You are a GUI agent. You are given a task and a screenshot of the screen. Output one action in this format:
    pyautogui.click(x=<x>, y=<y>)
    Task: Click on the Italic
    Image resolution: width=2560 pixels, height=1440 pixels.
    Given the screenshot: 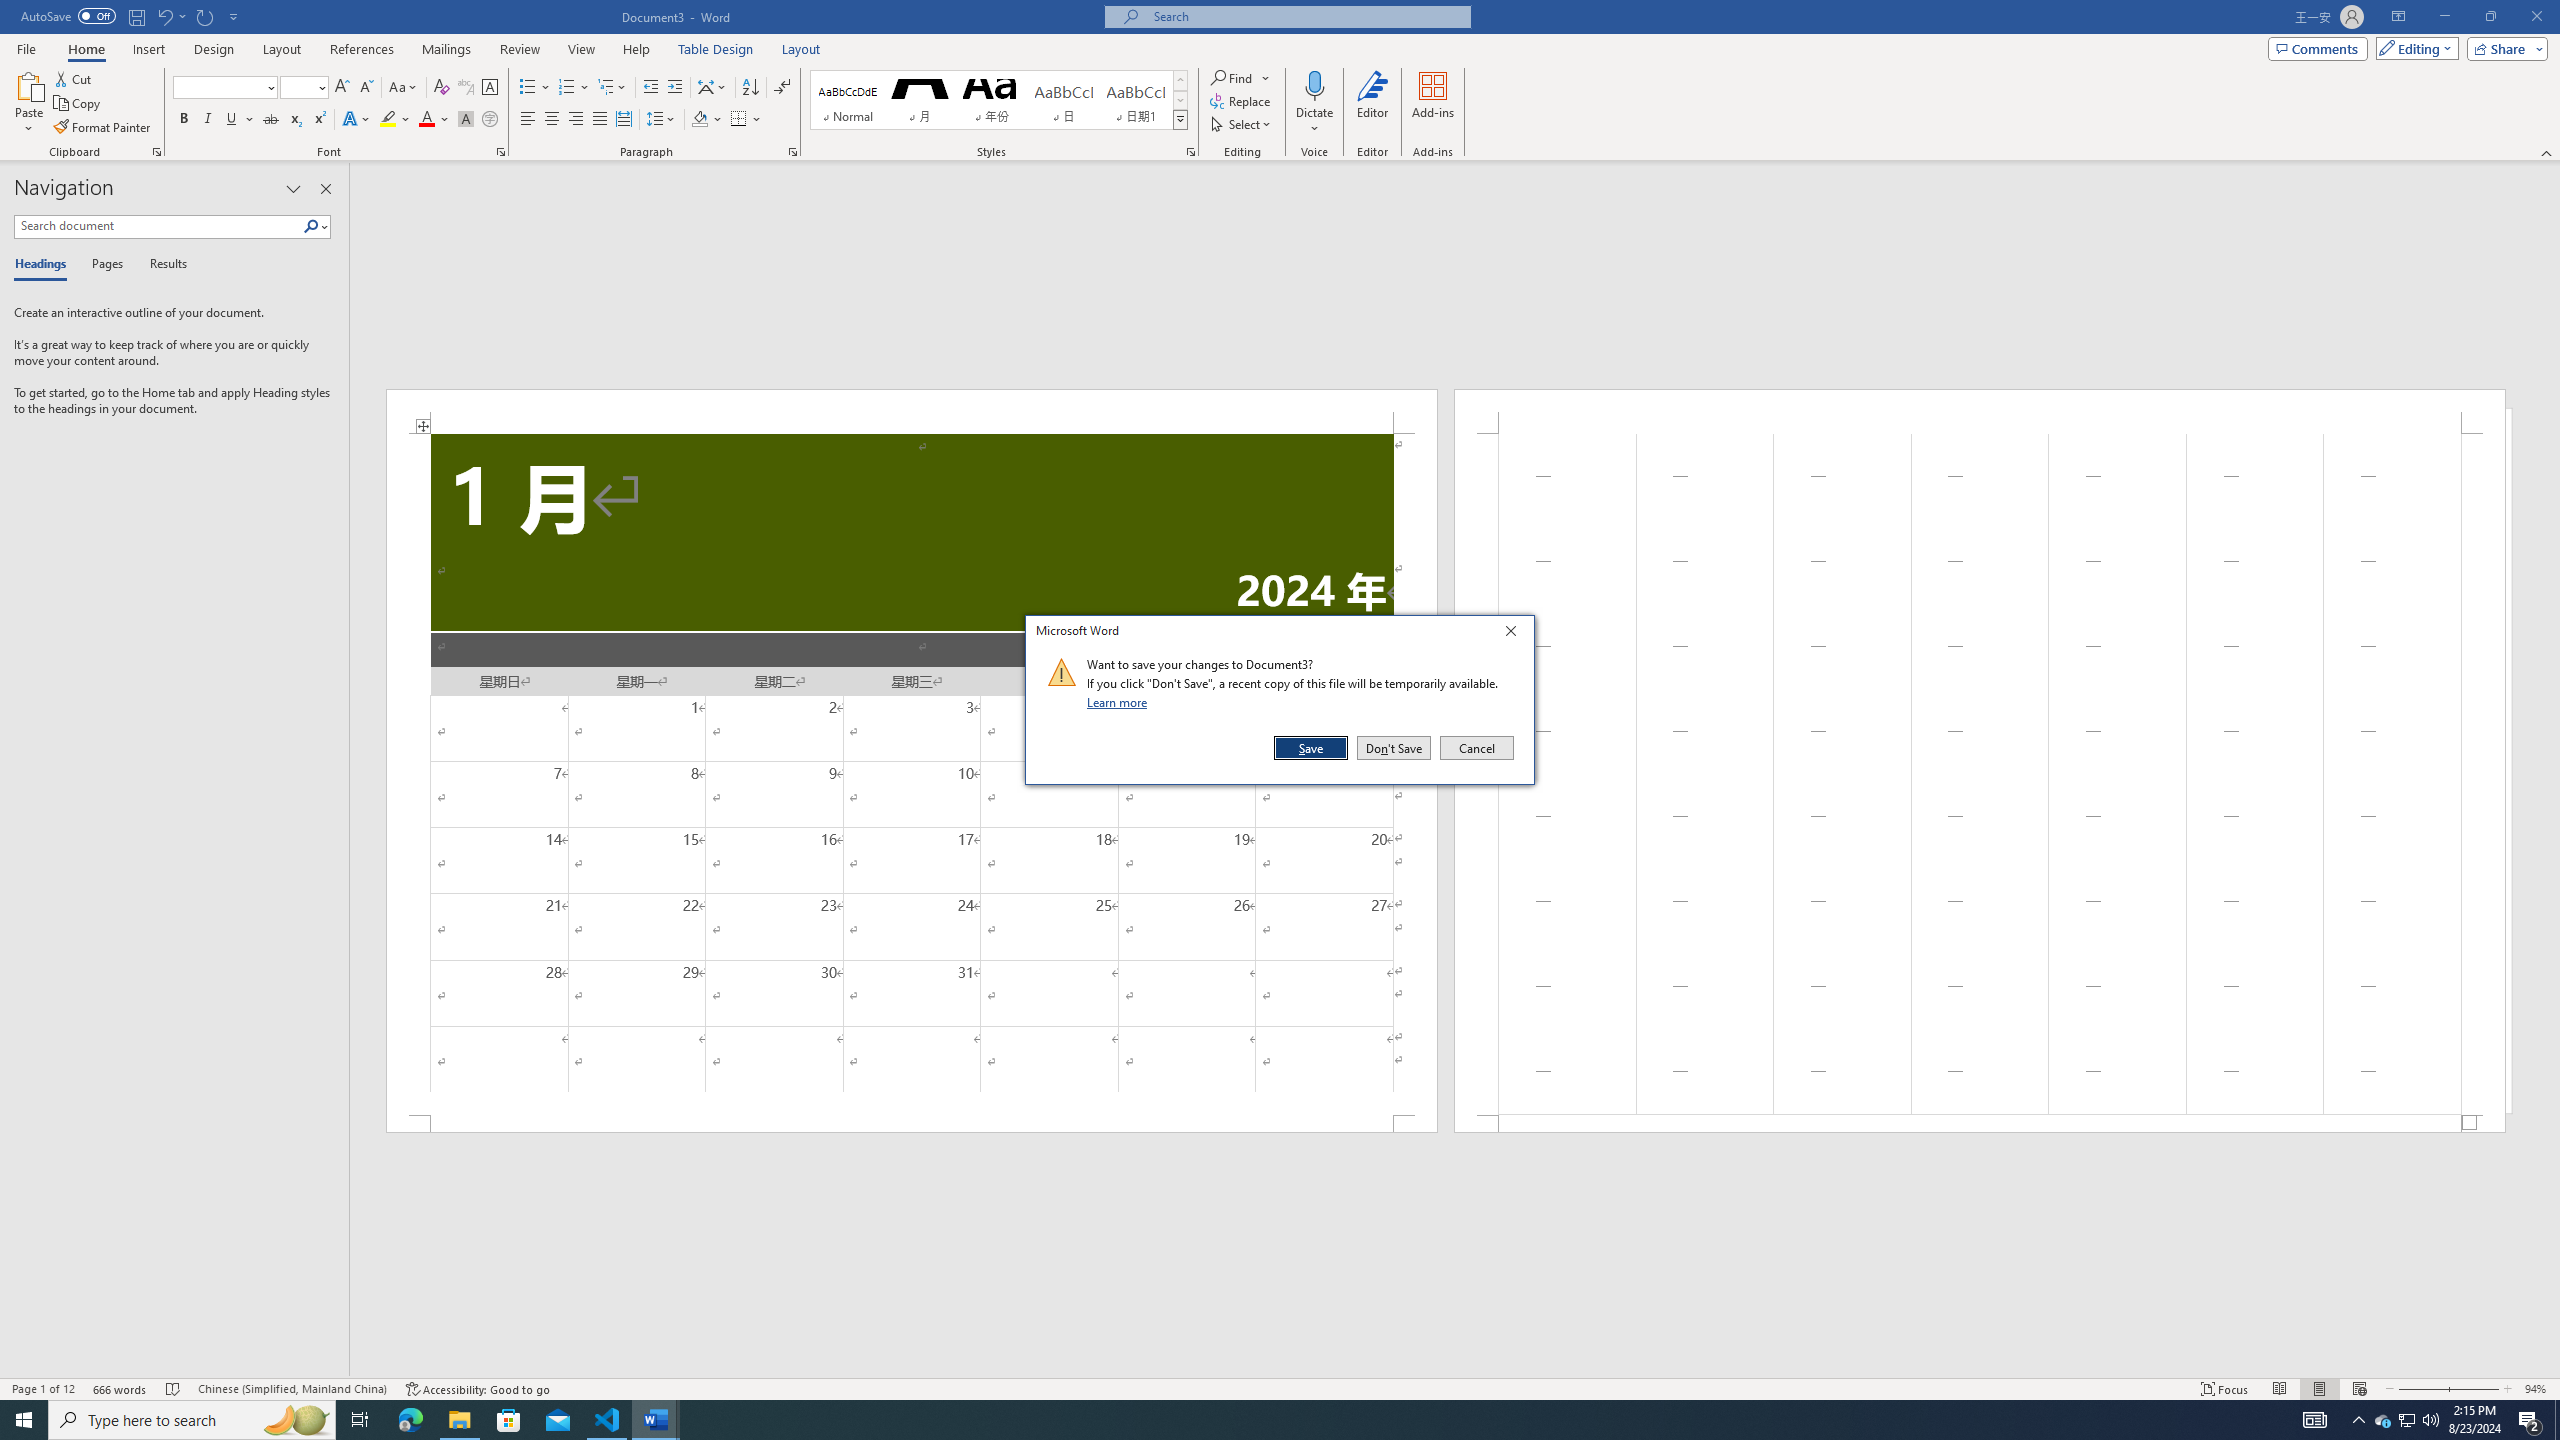 What is the action you would take?
    pyautogui.click(x=208, y=120)
    